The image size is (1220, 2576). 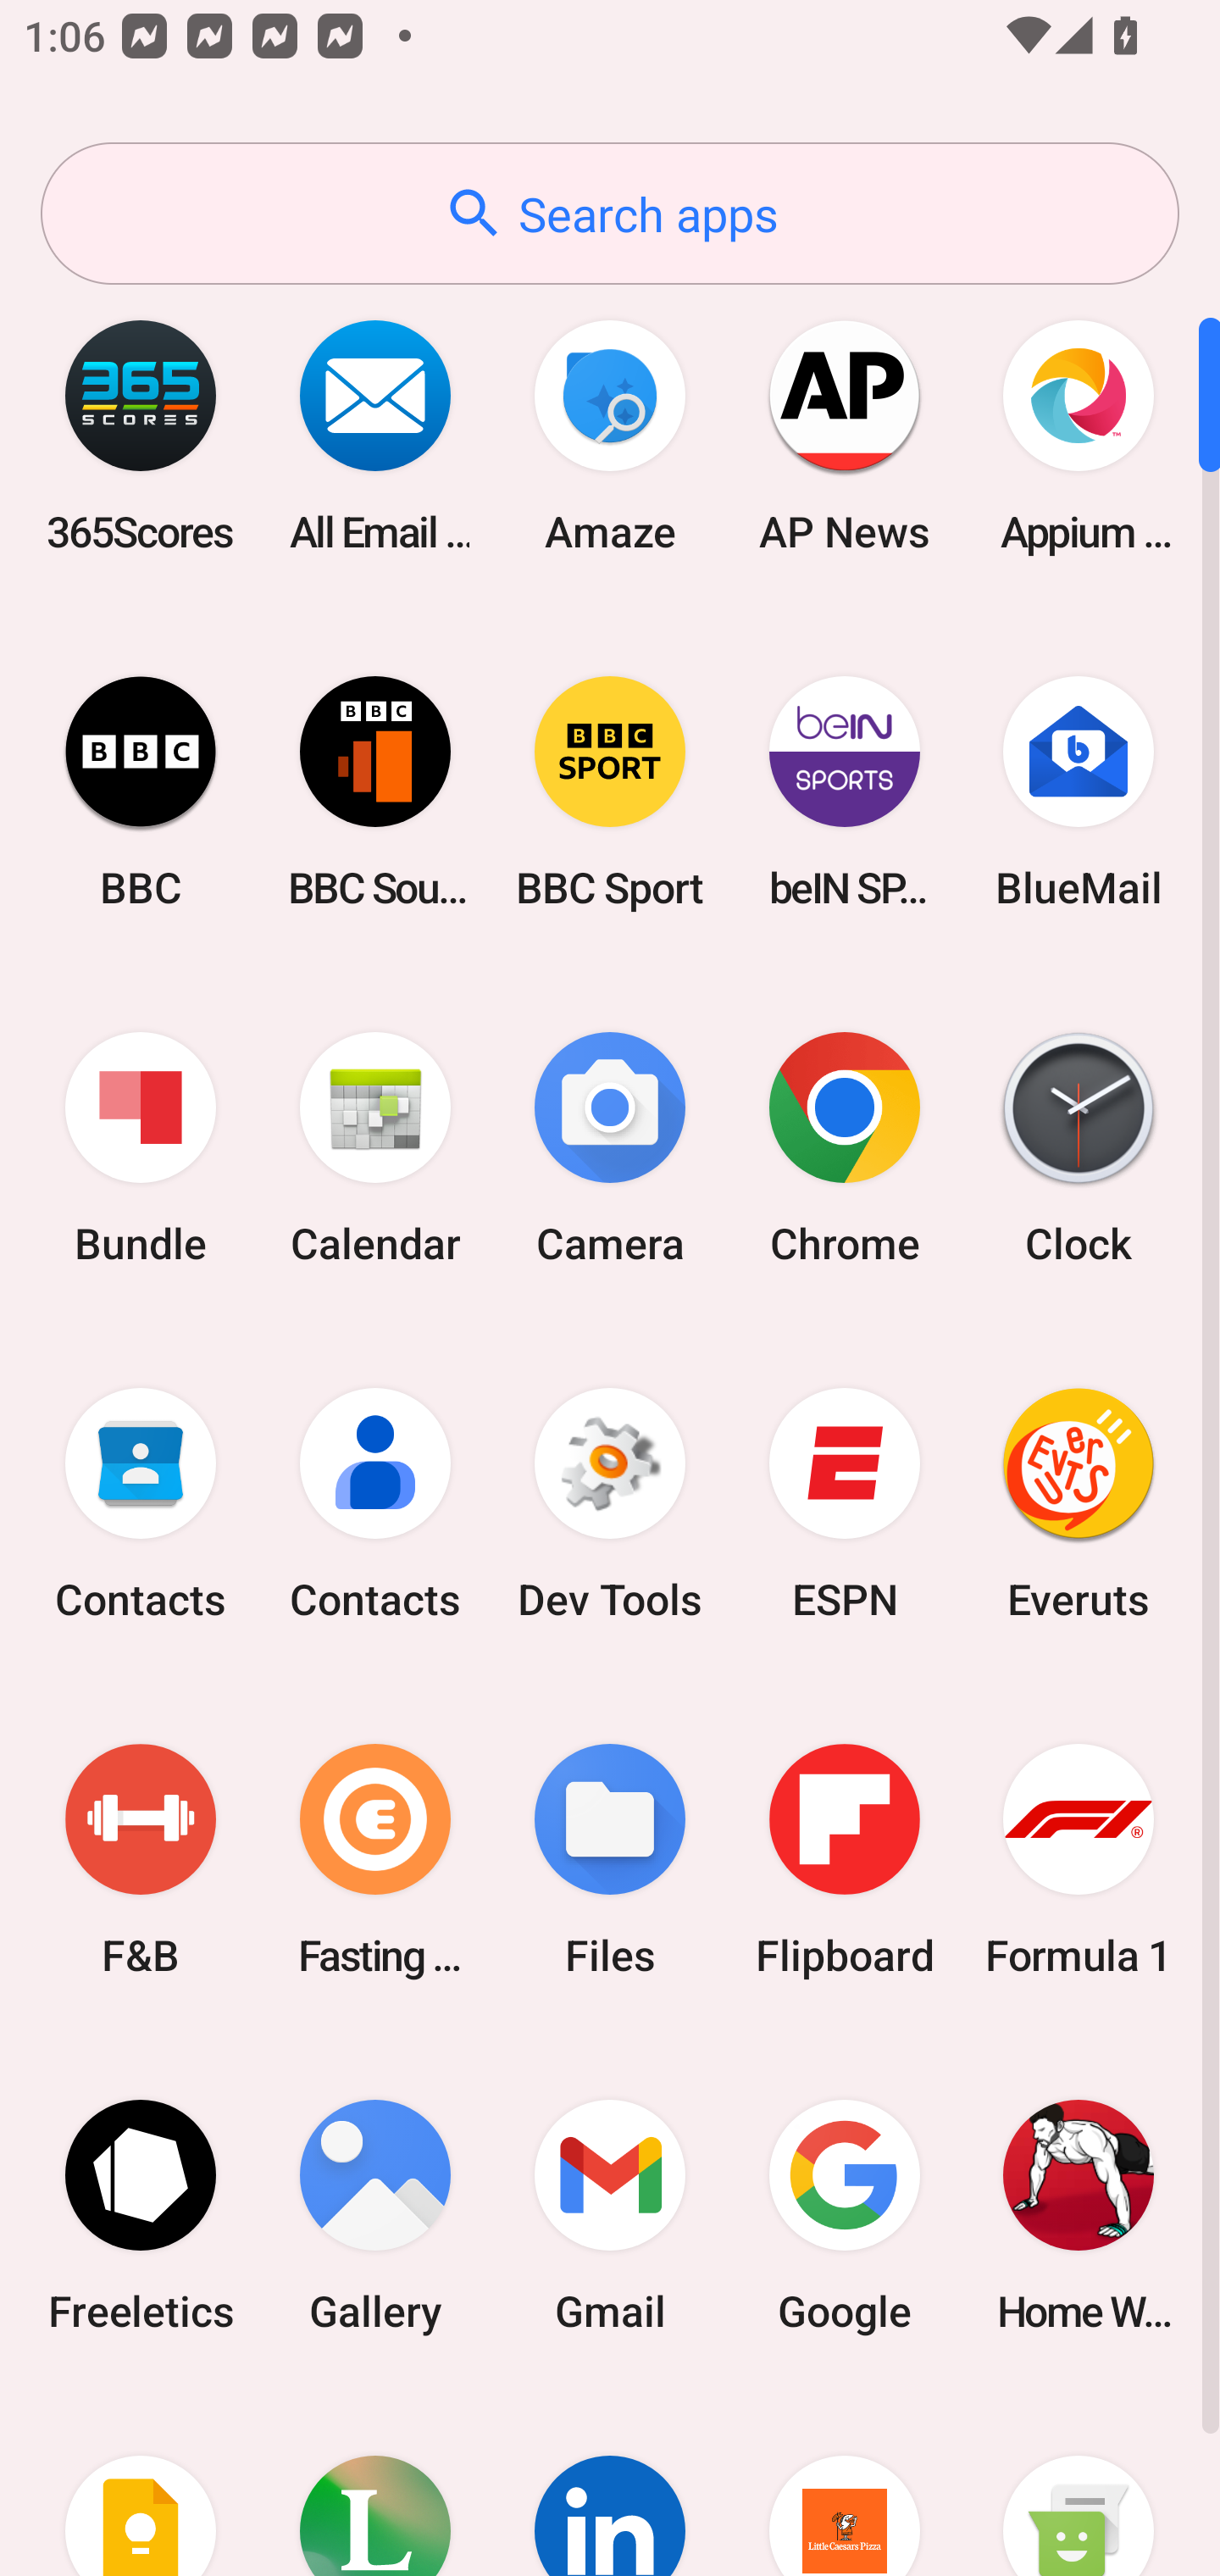 I want to click on Freeletics, so click(x=141, y=2215).